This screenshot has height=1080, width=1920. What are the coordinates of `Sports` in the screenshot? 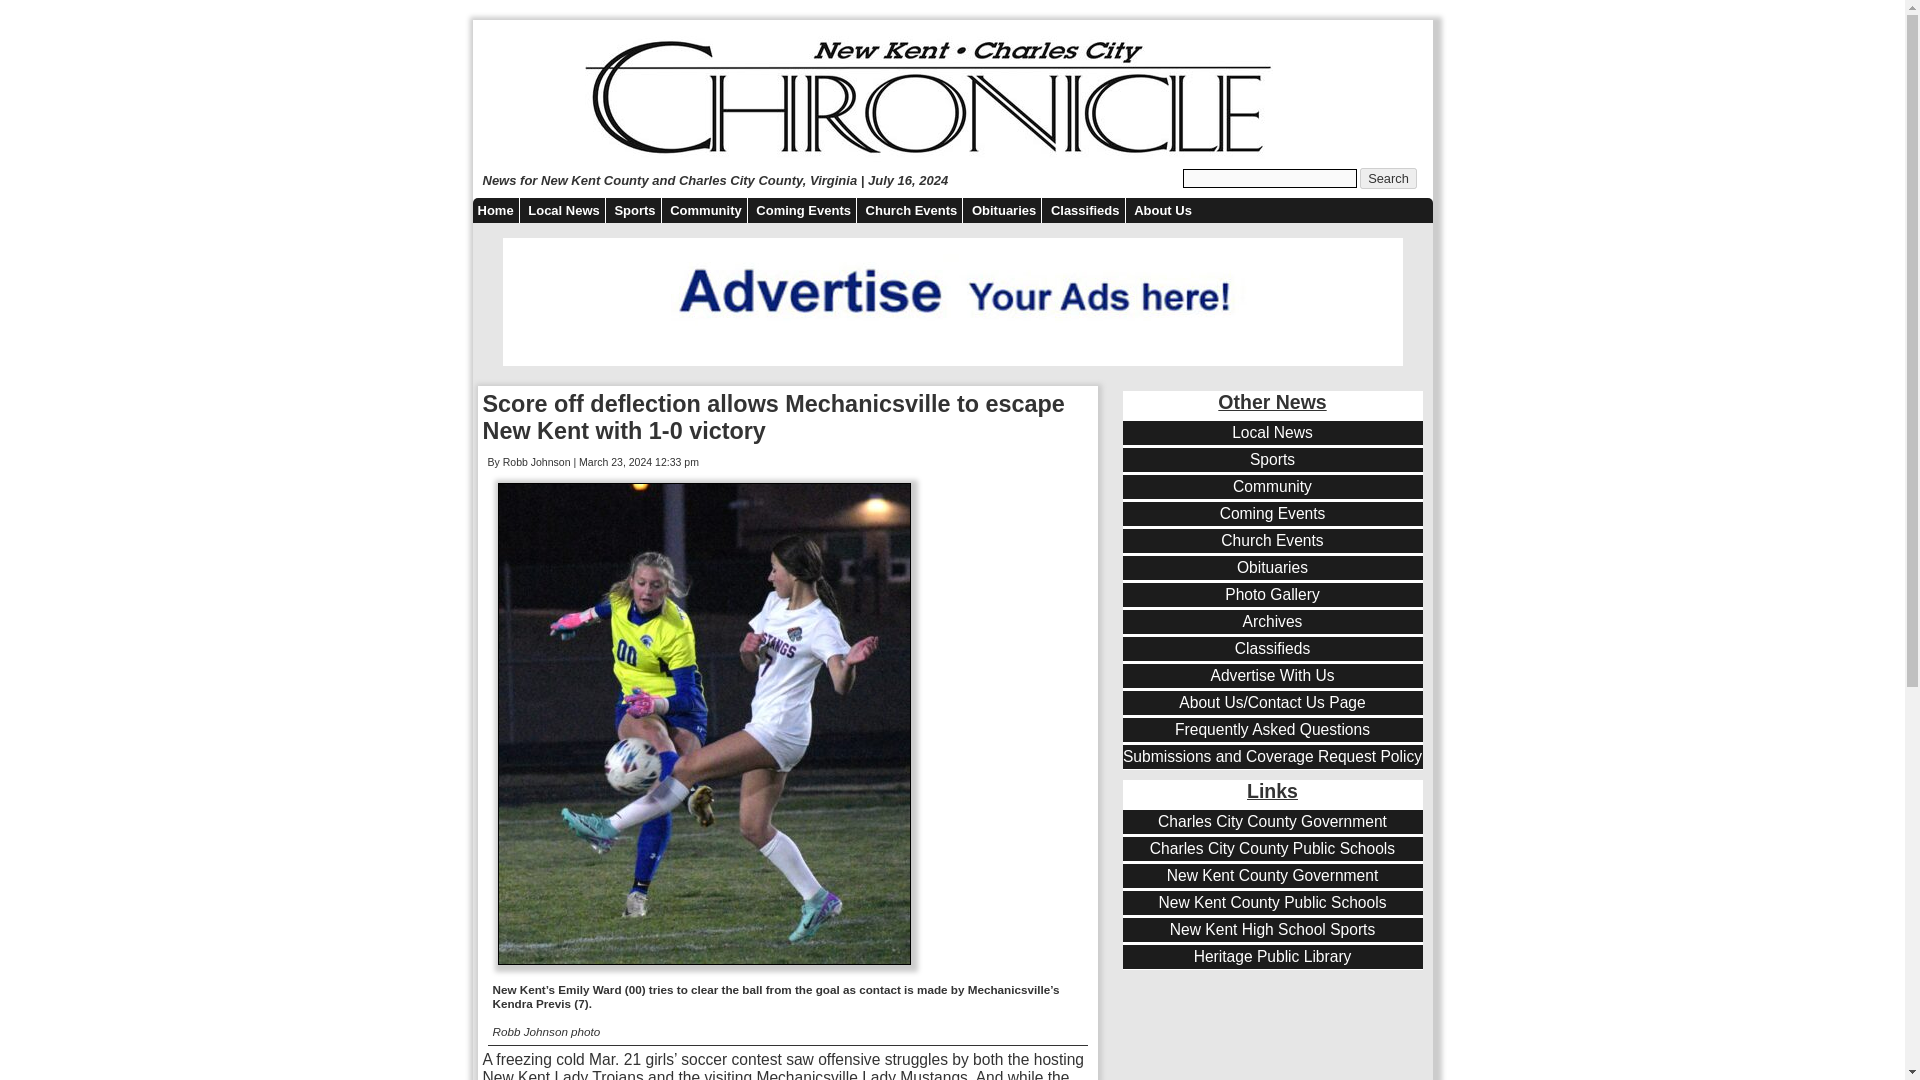 It's located at (634, 210).